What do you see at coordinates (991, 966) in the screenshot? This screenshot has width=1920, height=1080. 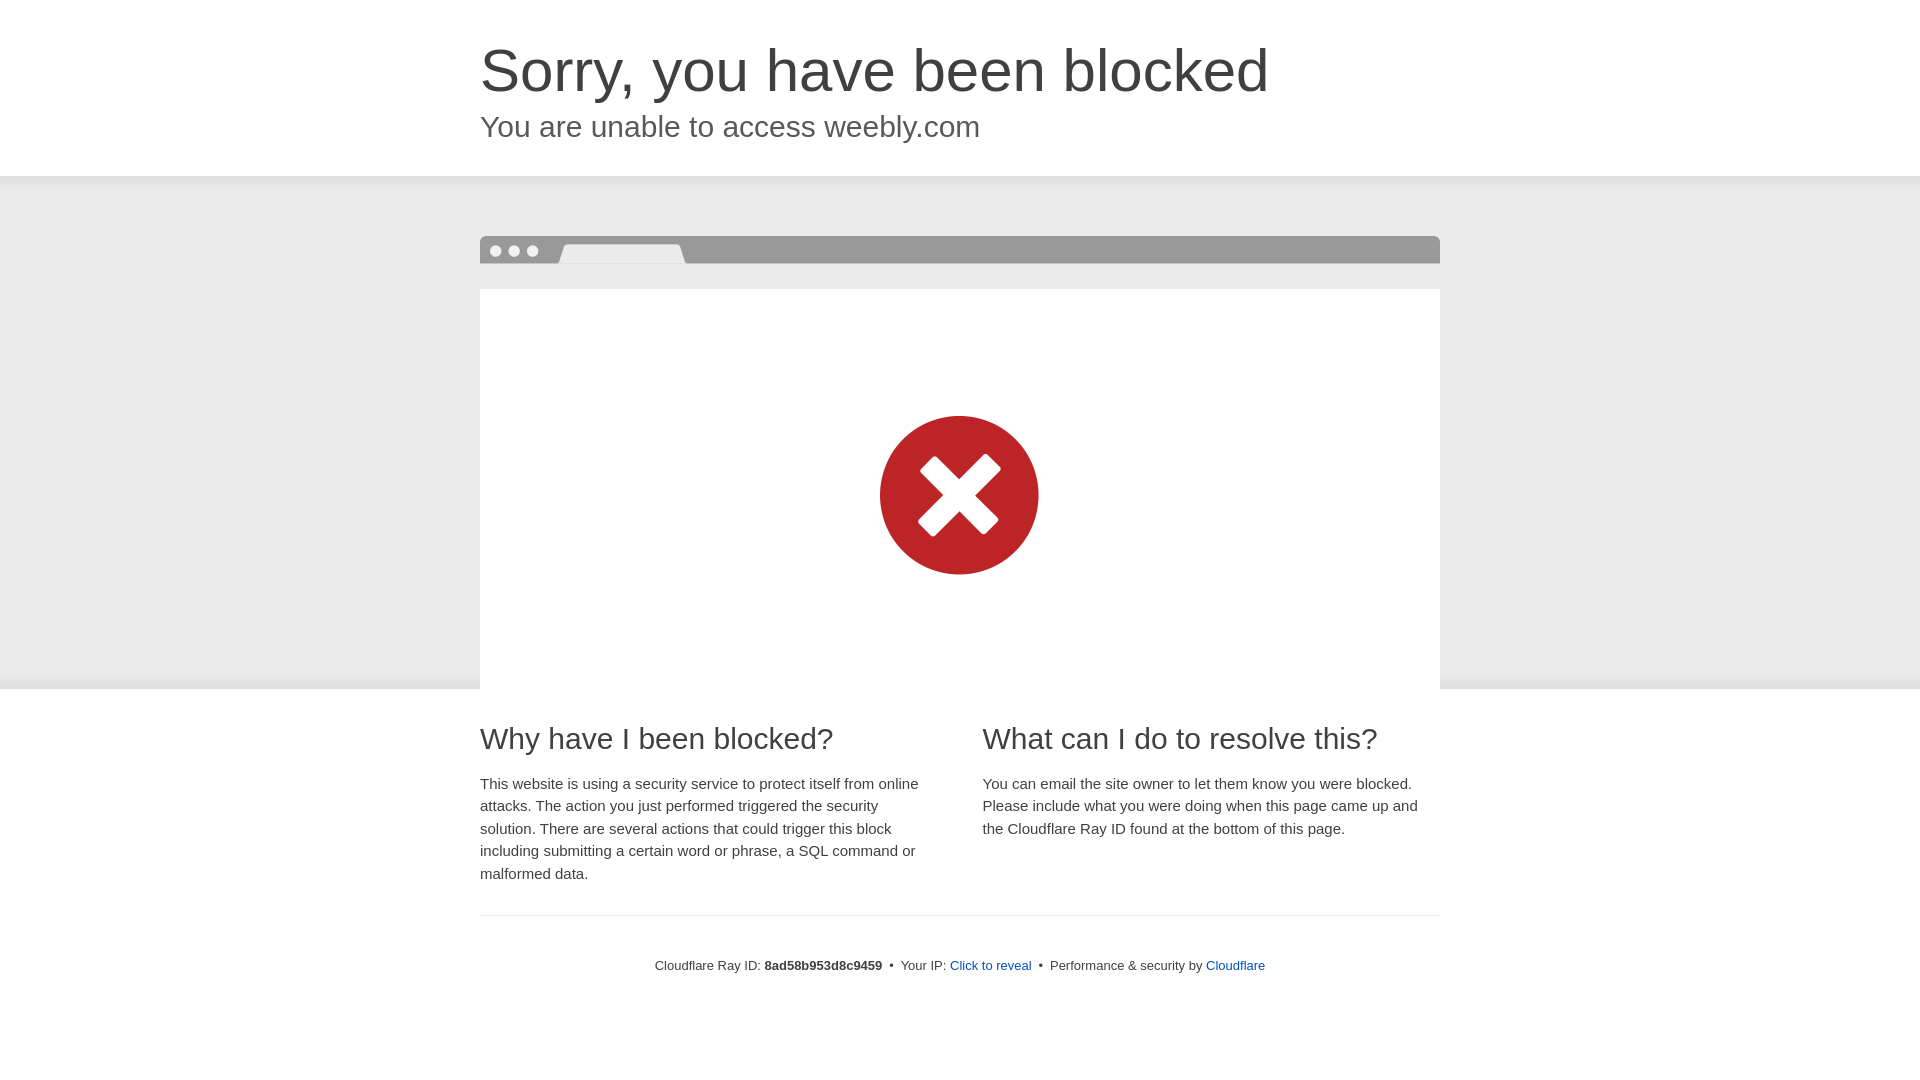 I see `Click to reveal` at bounding box center [991, 966].